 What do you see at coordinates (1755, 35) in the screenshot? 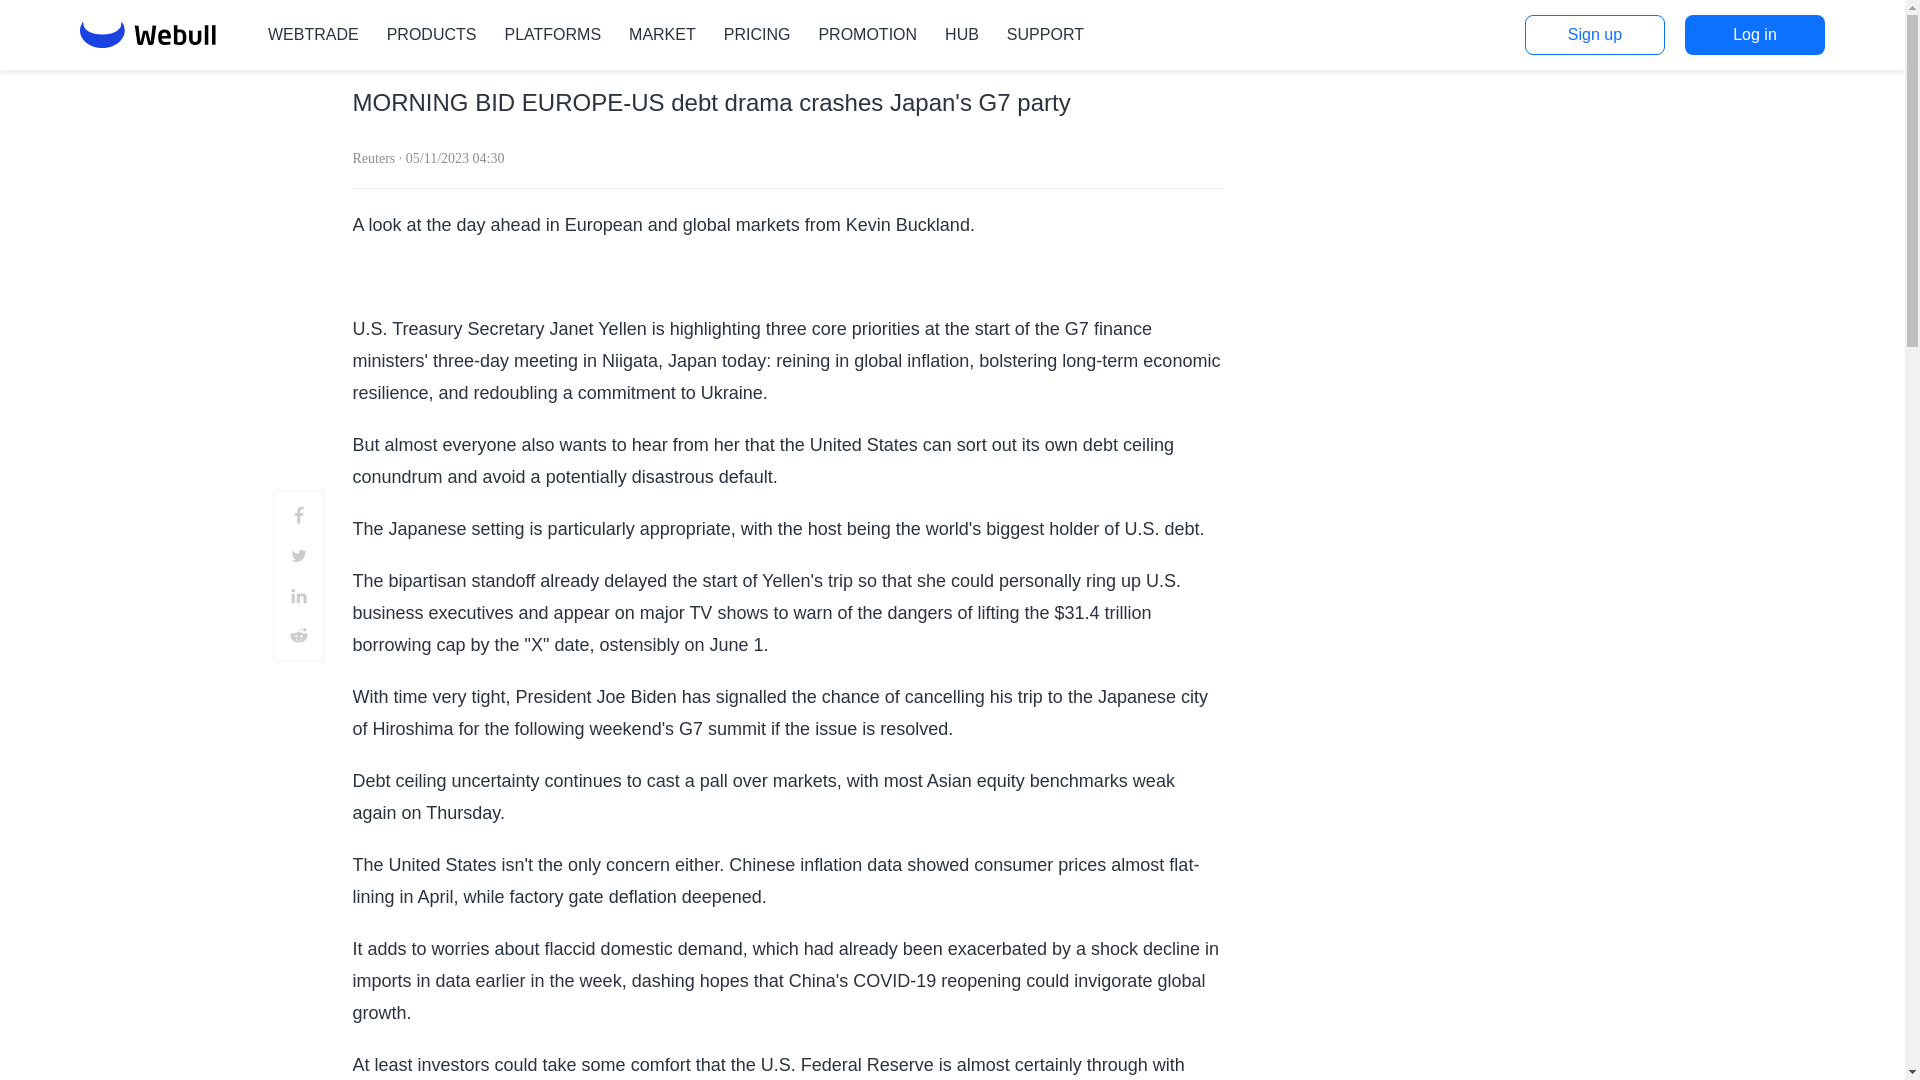
I see `Log in` at bounding box center [1755, 35].